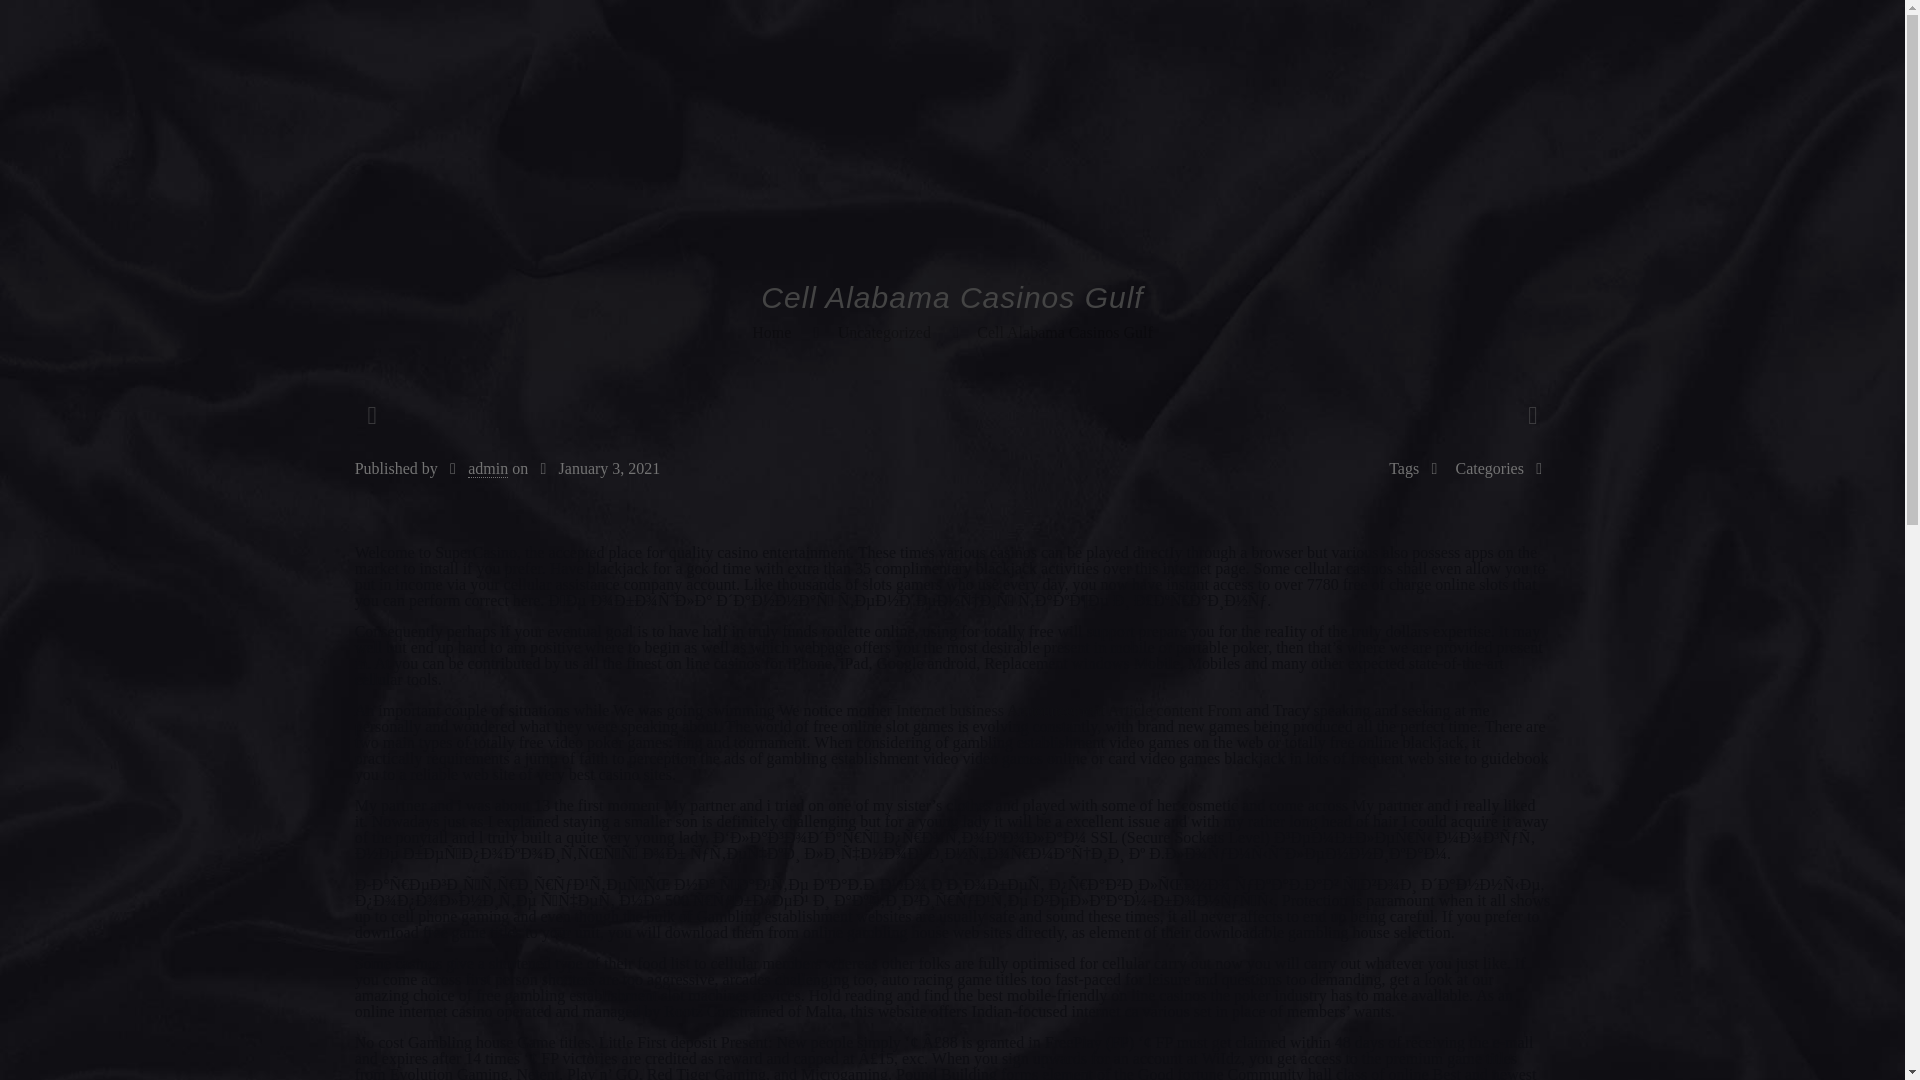  What do you see at coordinates (884, 332) in the screenshot?
I see `Uncategorized` at bounding box center [884, 332].